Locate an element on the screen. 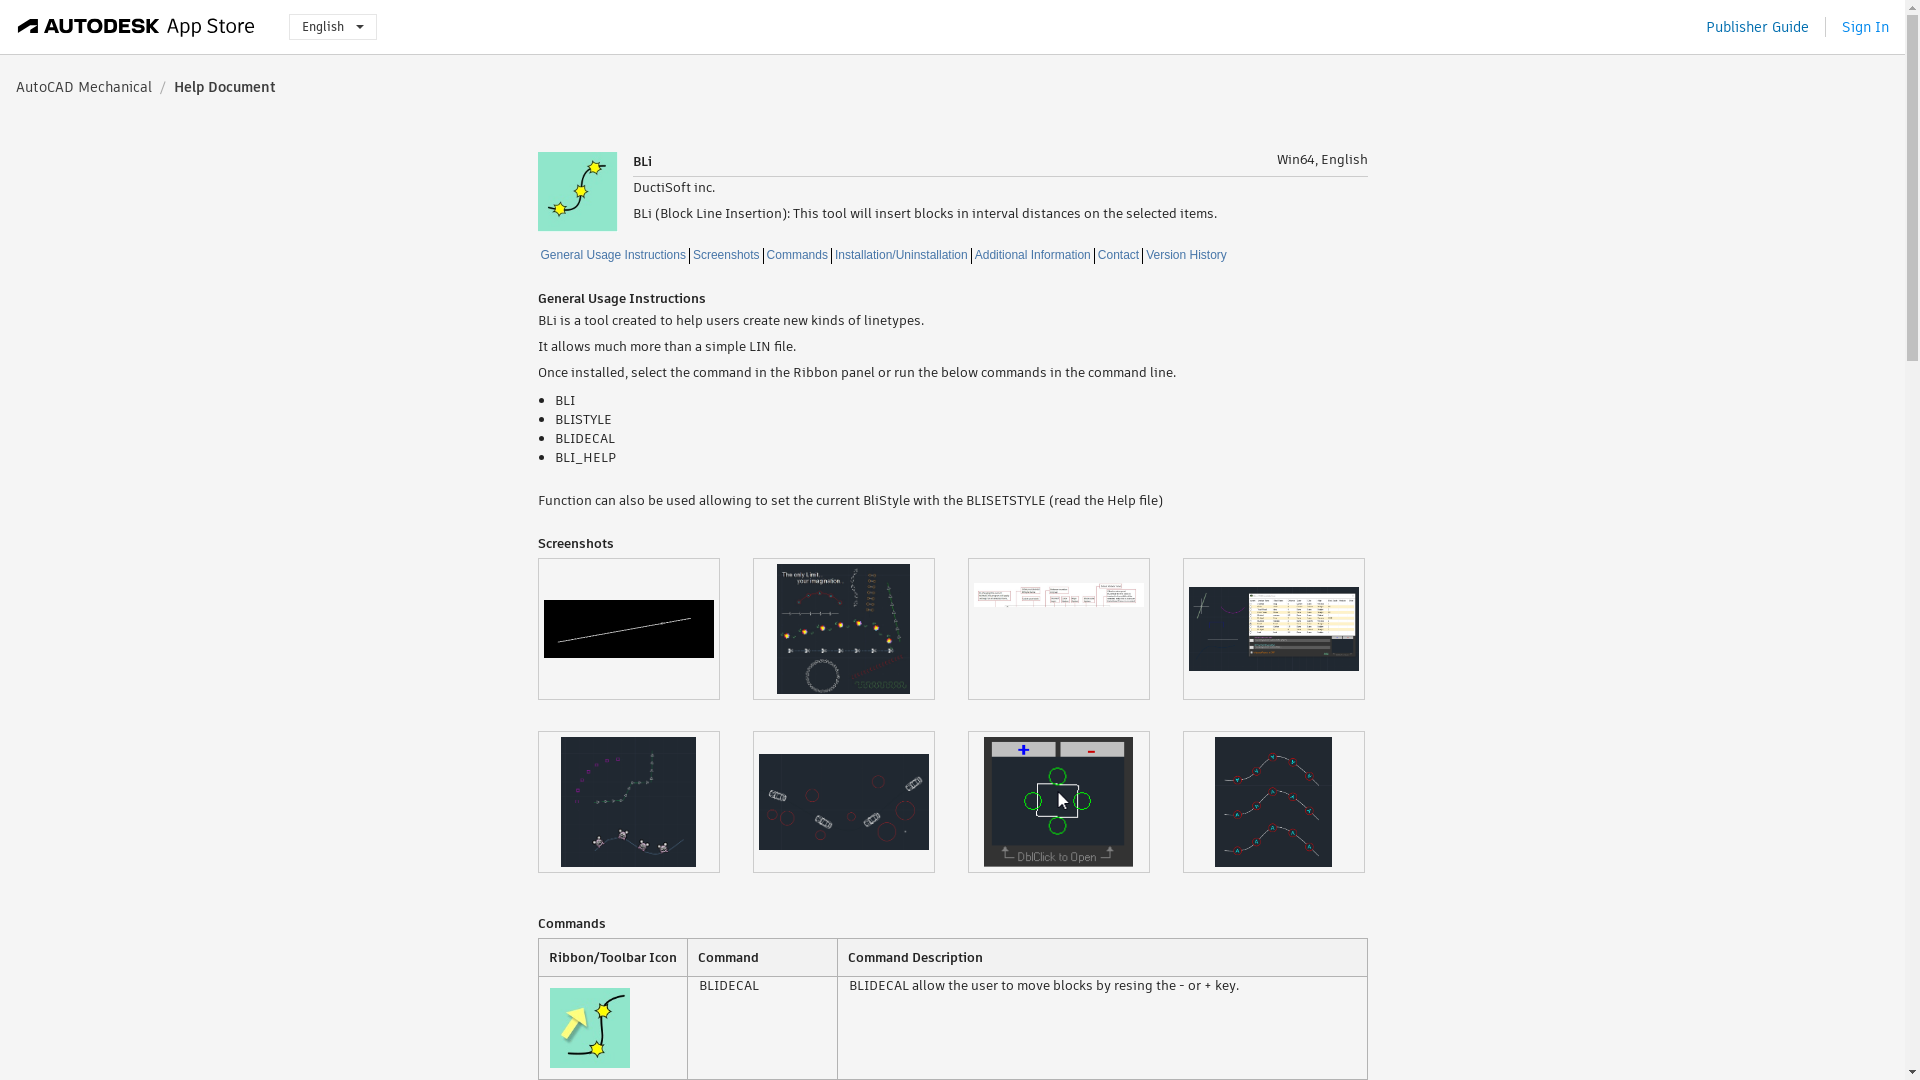 Image resolution: width=1920 pixels, height=1080 pixels. AutoCAD Mechanical is located at coordinates (83, 86).